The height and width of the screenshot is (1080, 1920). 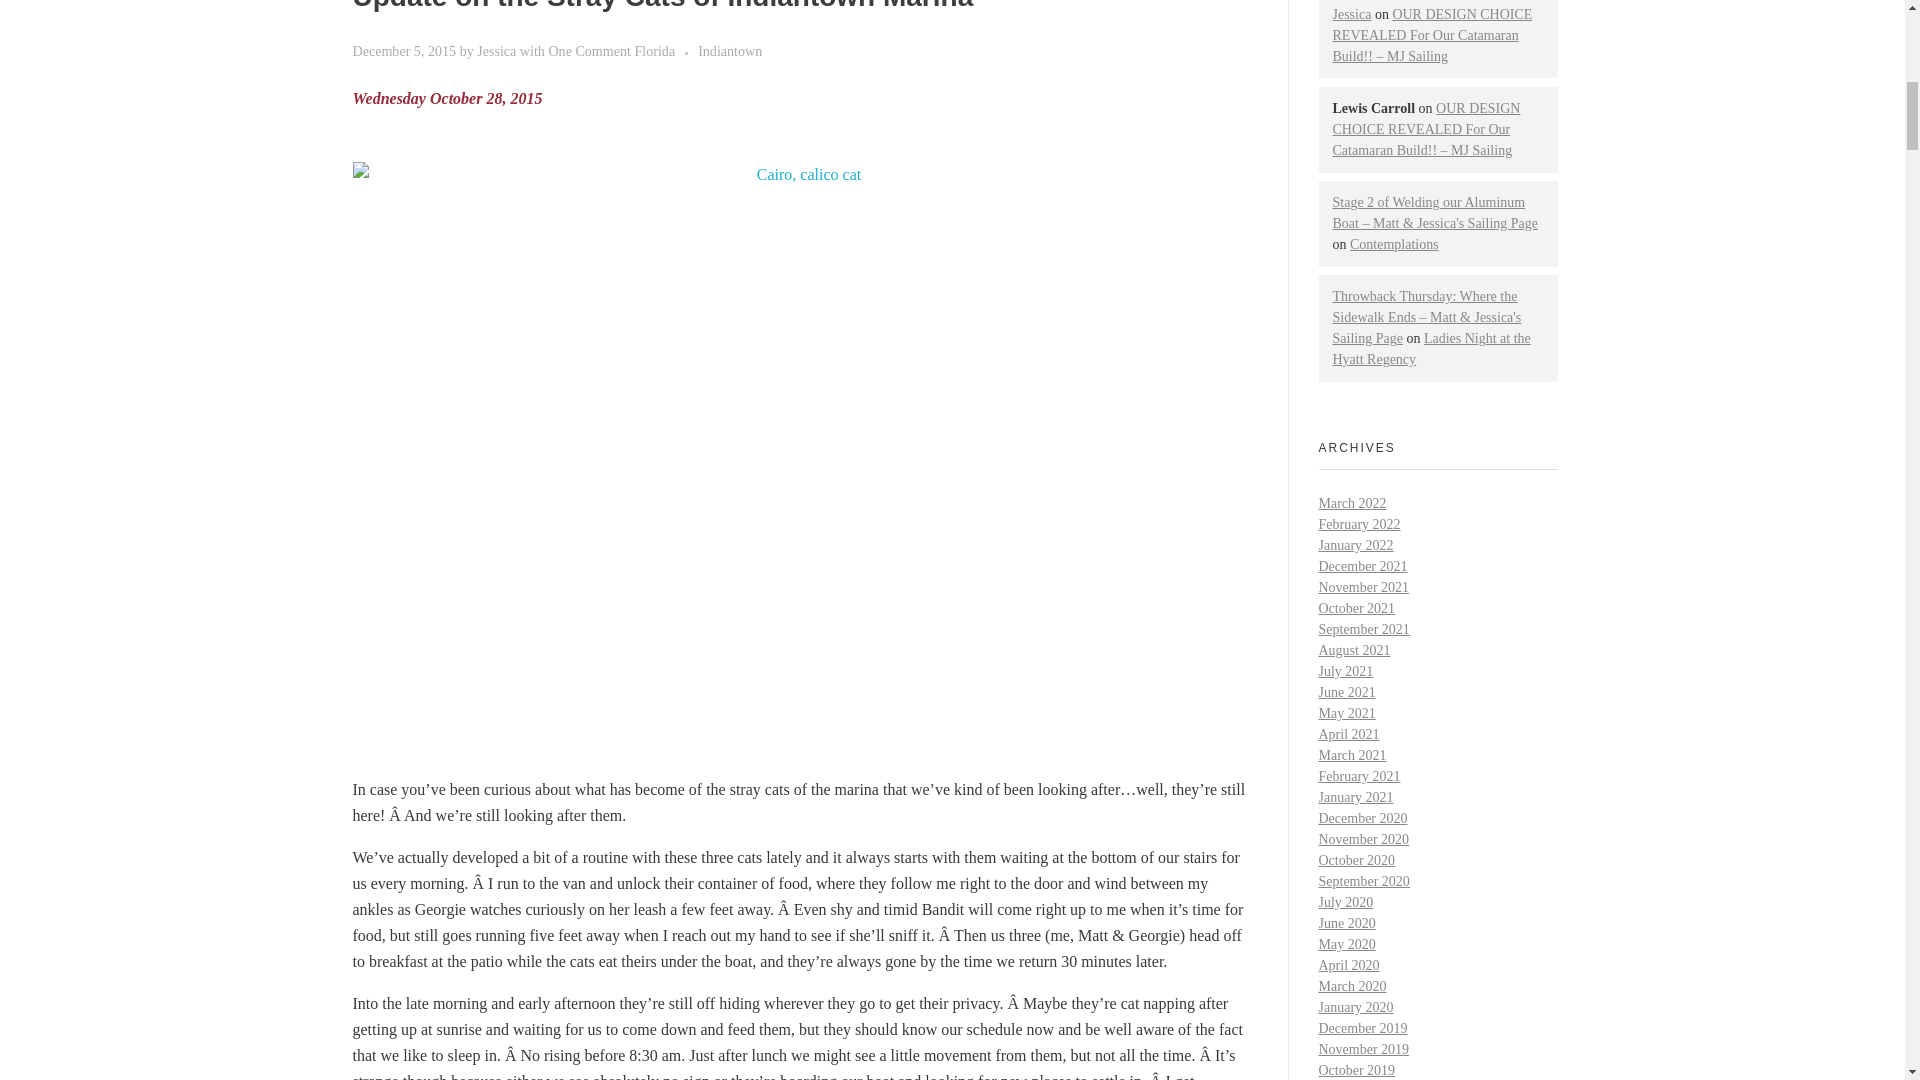 What do you see at coordinates (666, 50) in the screenshot?
I see `Florida` at bounding box center [666, 50].